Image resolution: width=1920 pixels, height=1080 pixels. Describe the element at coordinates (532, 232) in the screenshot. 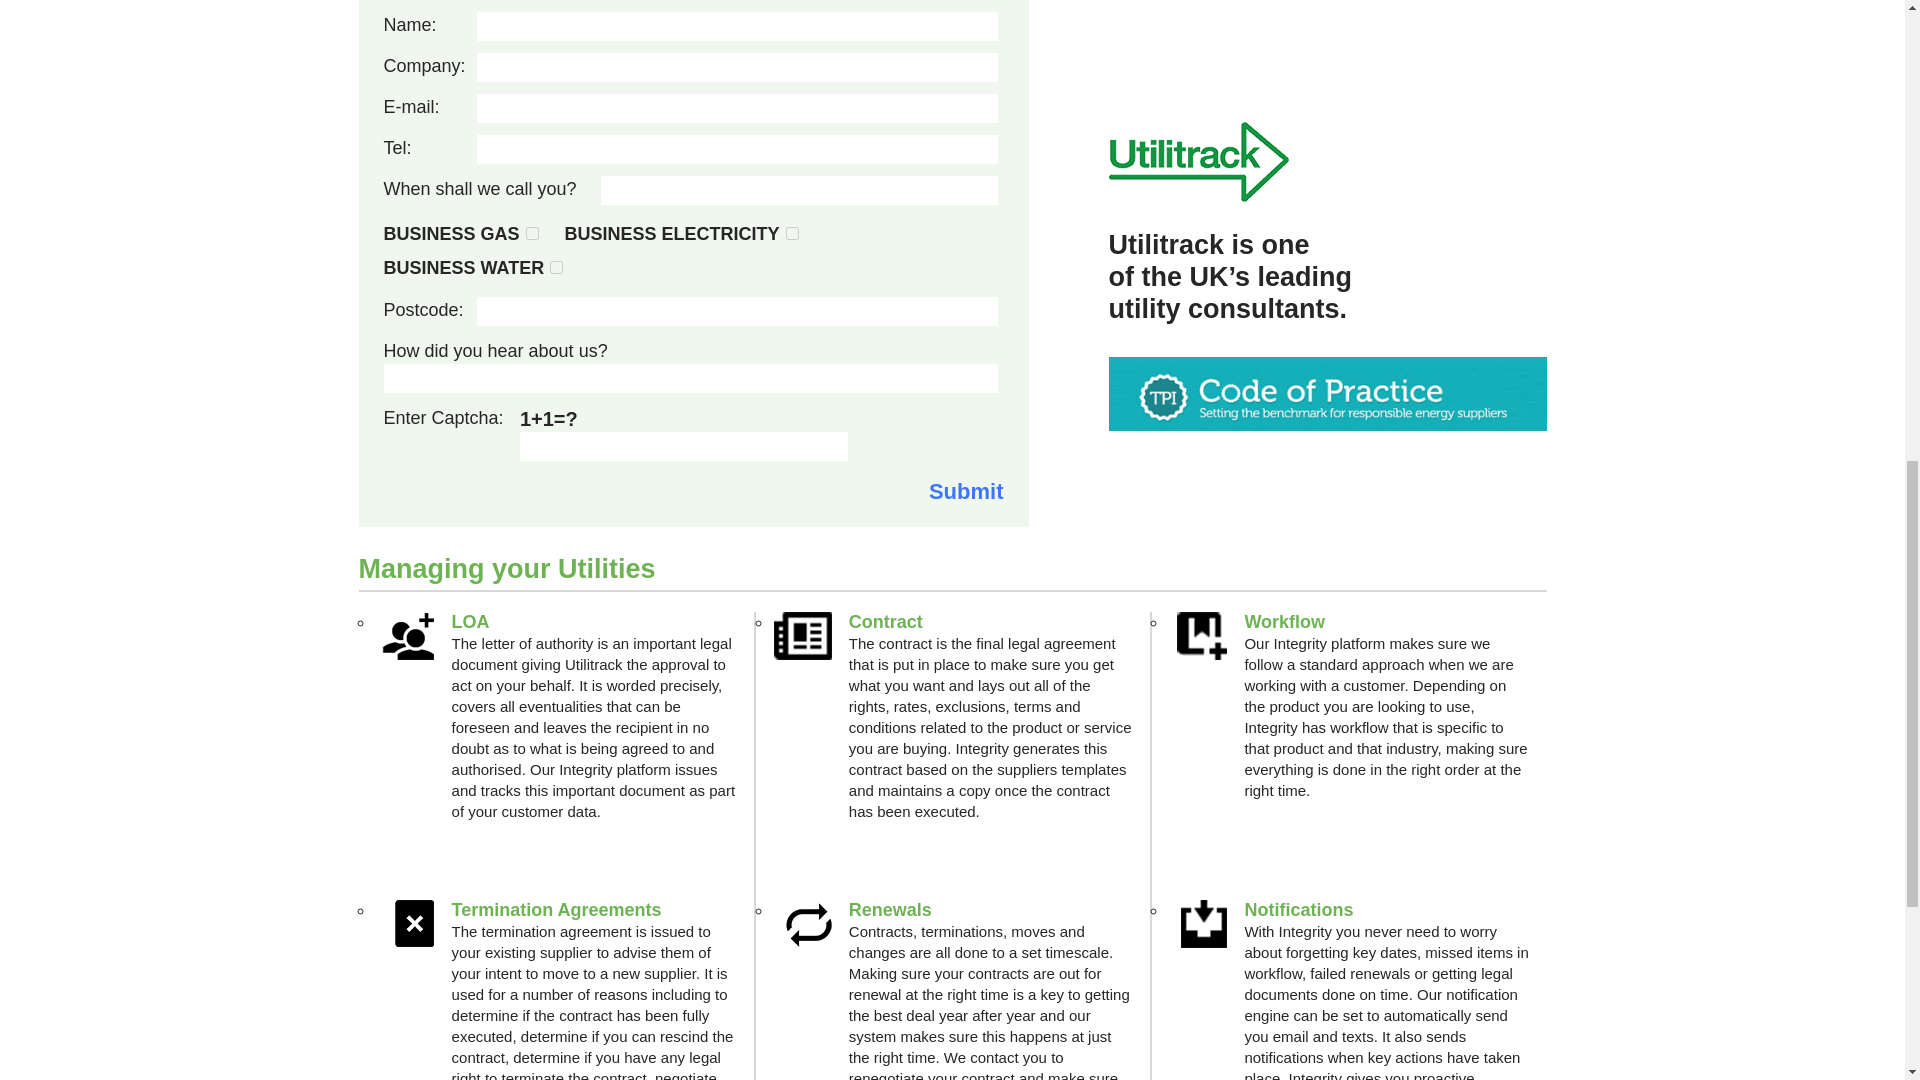

I see `BUSINESS GAS` at that location.